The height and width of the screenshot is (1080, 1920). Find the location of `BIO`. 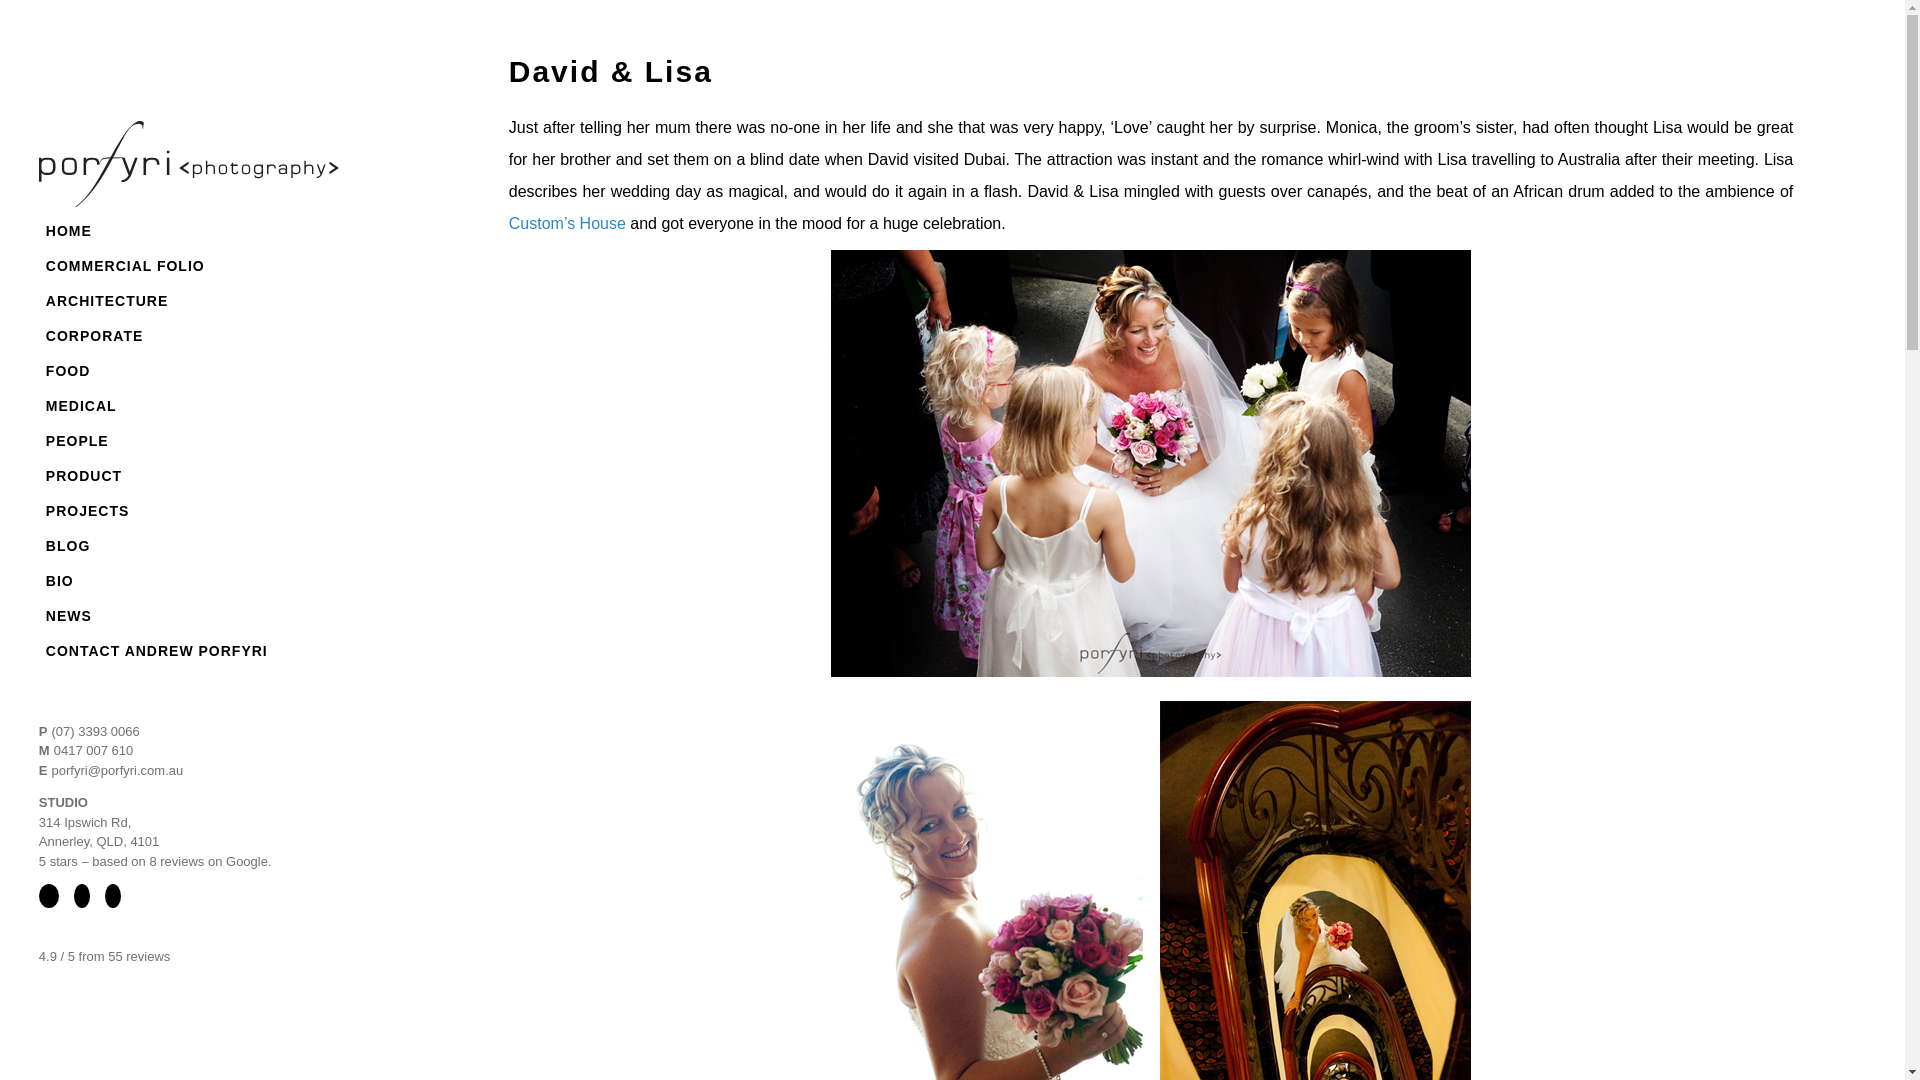

BIO is located at coordinates (59, 581).